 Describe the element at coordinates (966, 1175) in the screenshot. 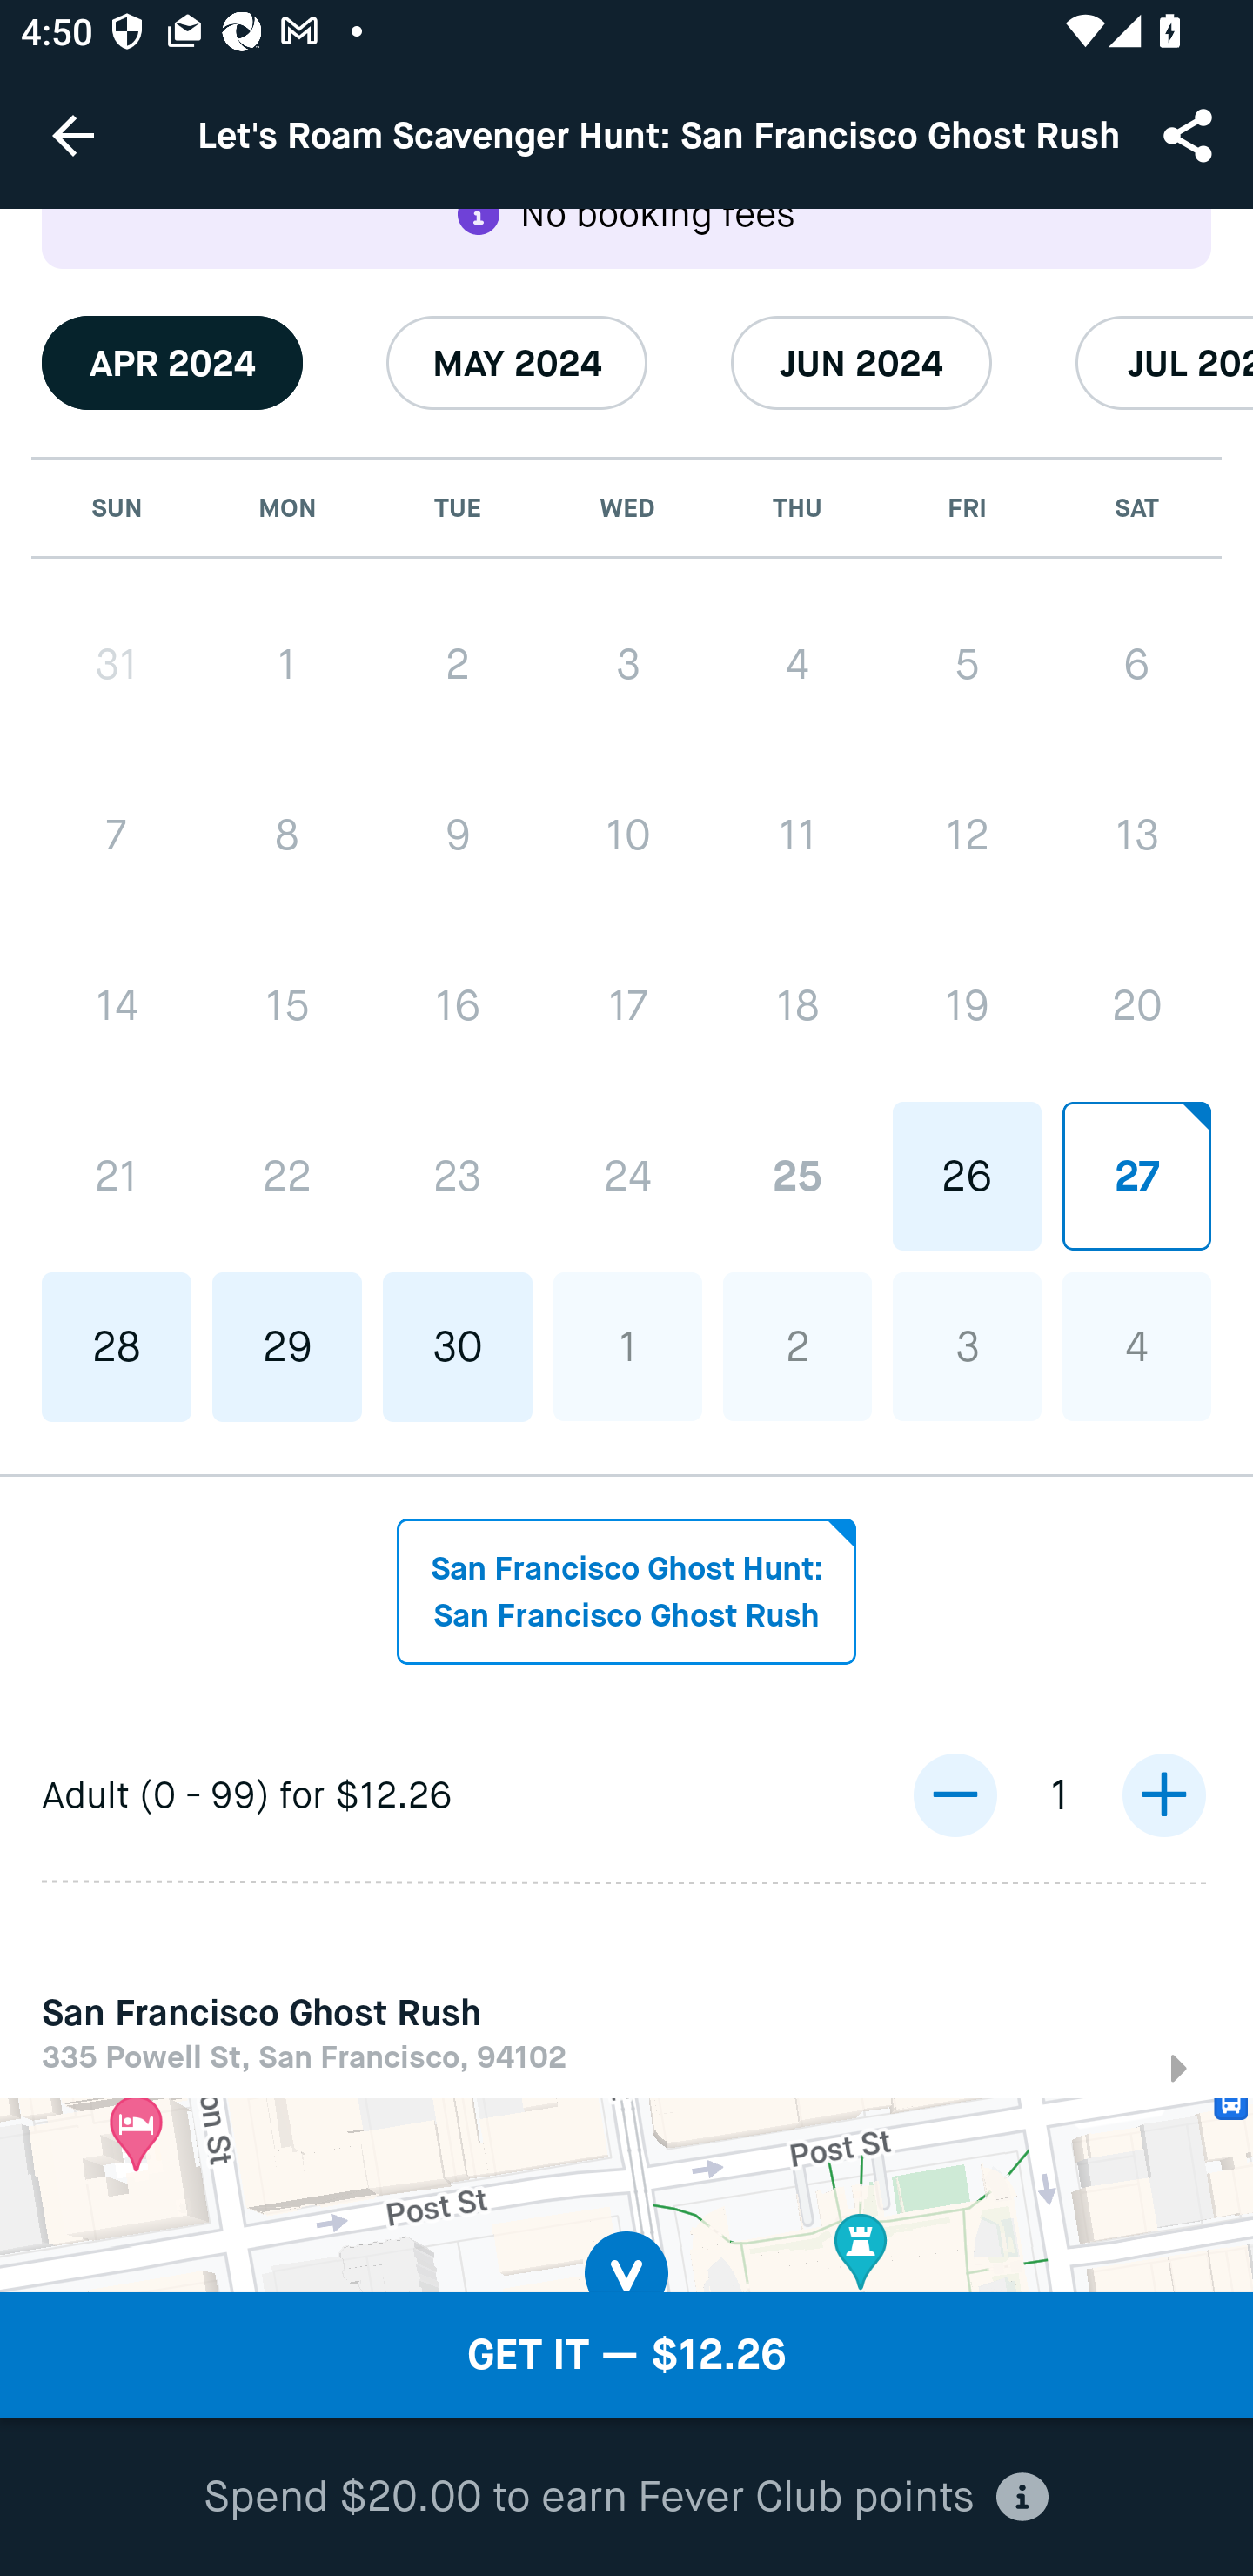

I see `26` at that location.